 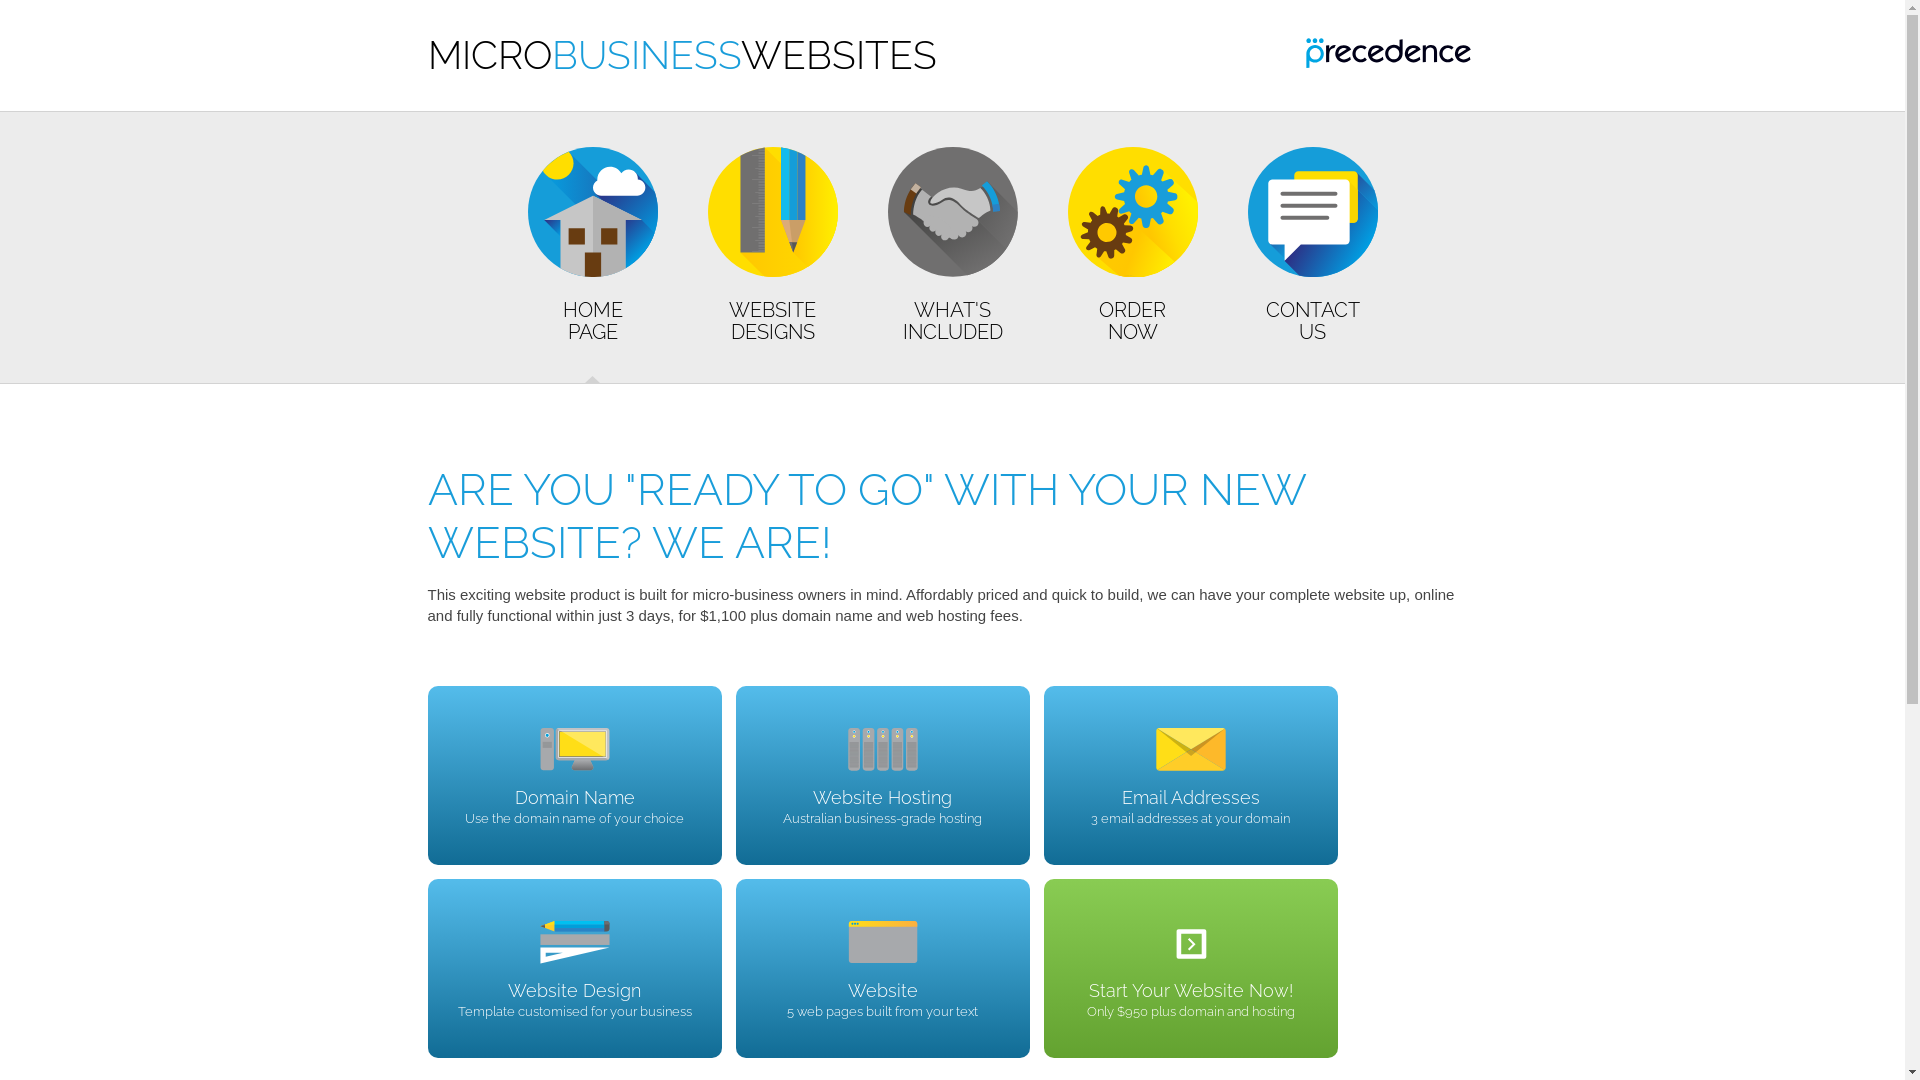 What do you see at coordinates (592, 258) in the screenshot?
I see `HOME PAGE` at bounding box center [592, 258].